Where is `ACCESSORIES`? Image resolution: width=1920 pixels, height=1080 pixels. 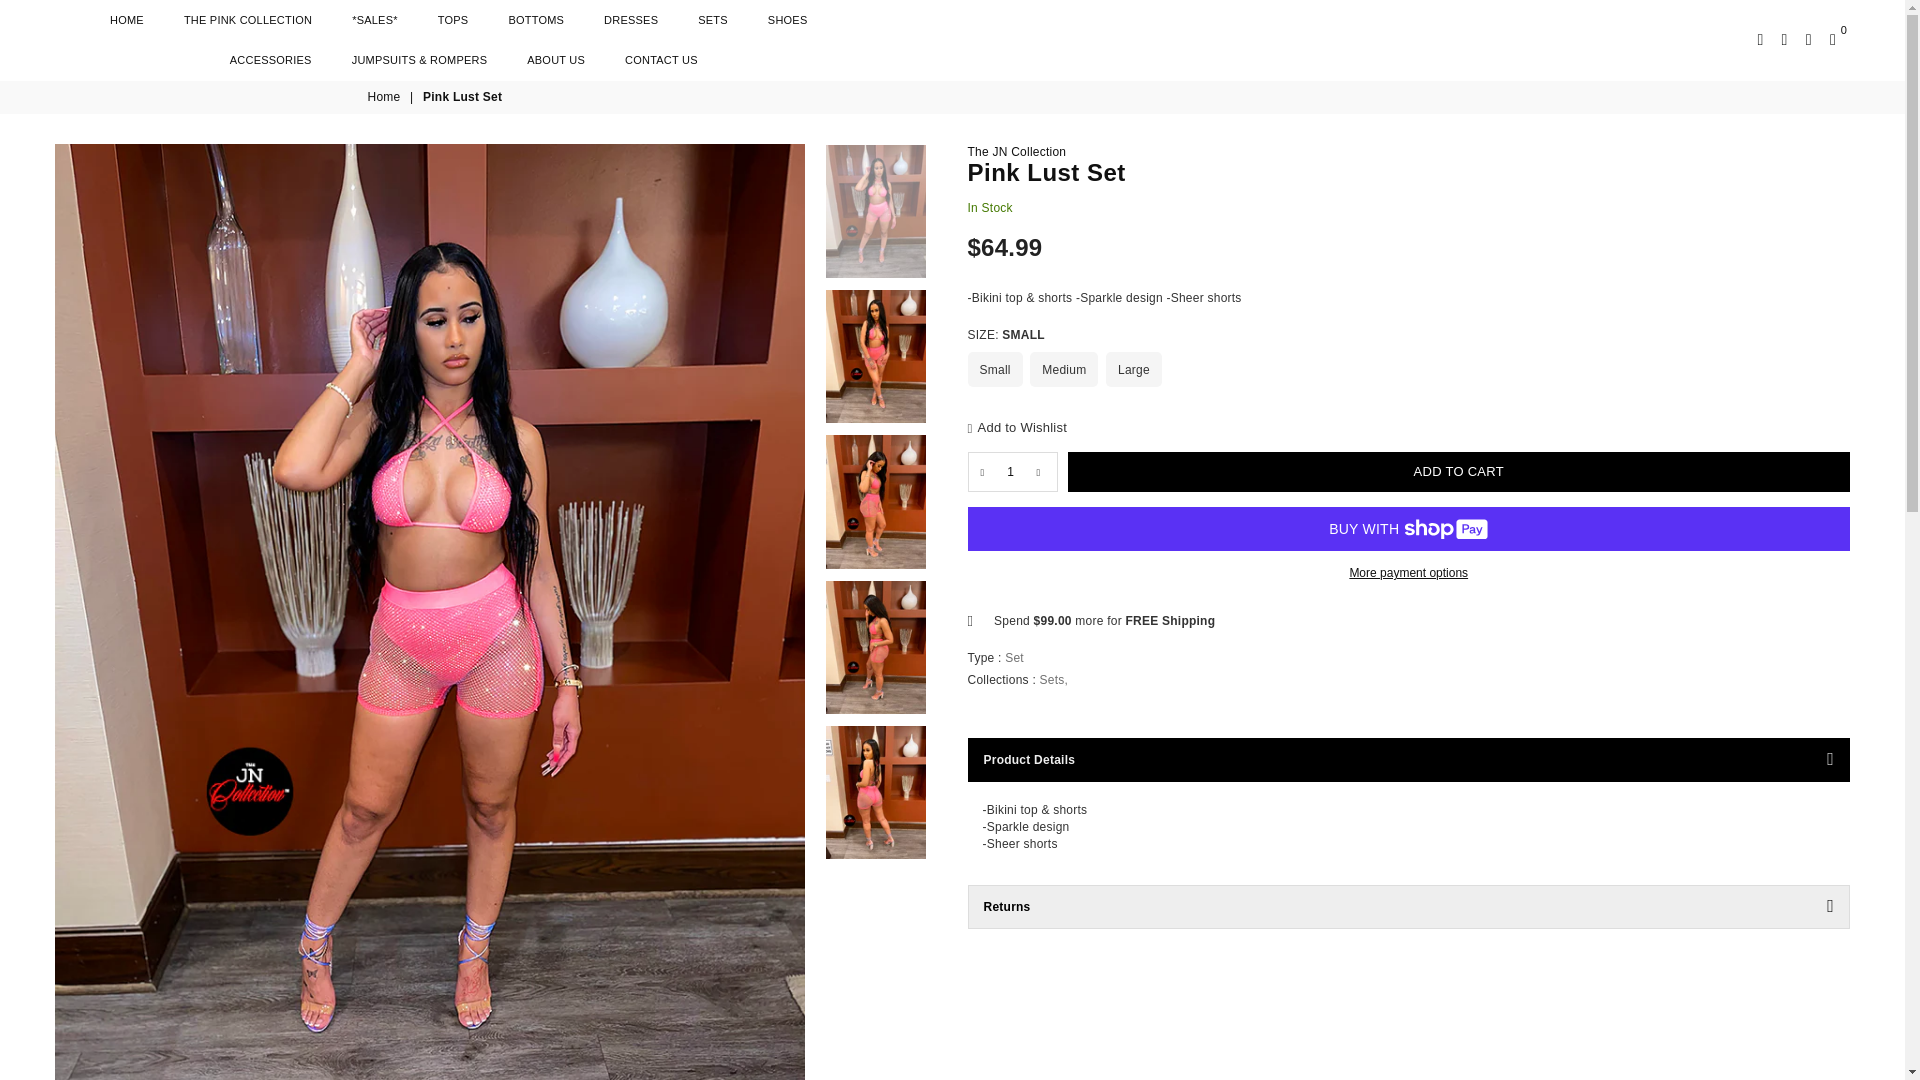 ACCESSORIES is located at coordinates (270, 59).